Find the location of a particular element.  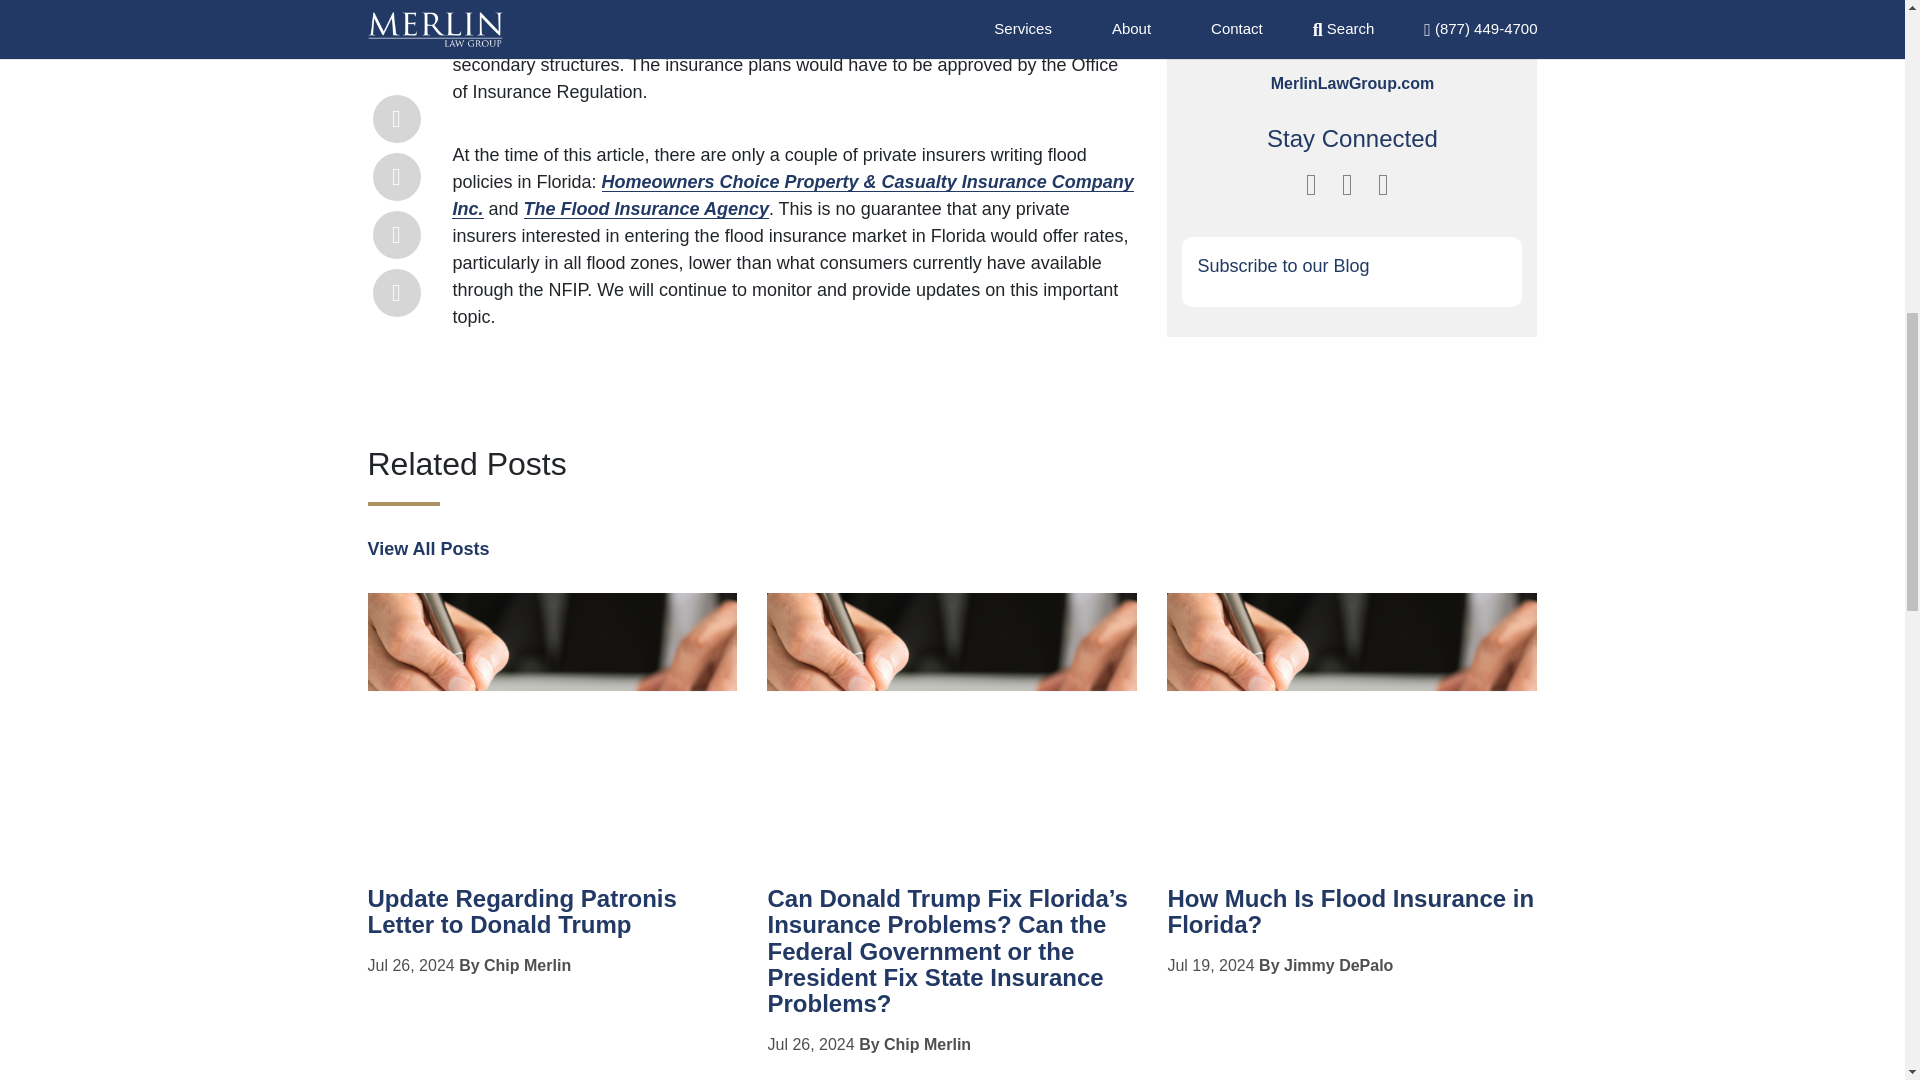

The Flood Insurance Agency is located at coordinates (646, 178).